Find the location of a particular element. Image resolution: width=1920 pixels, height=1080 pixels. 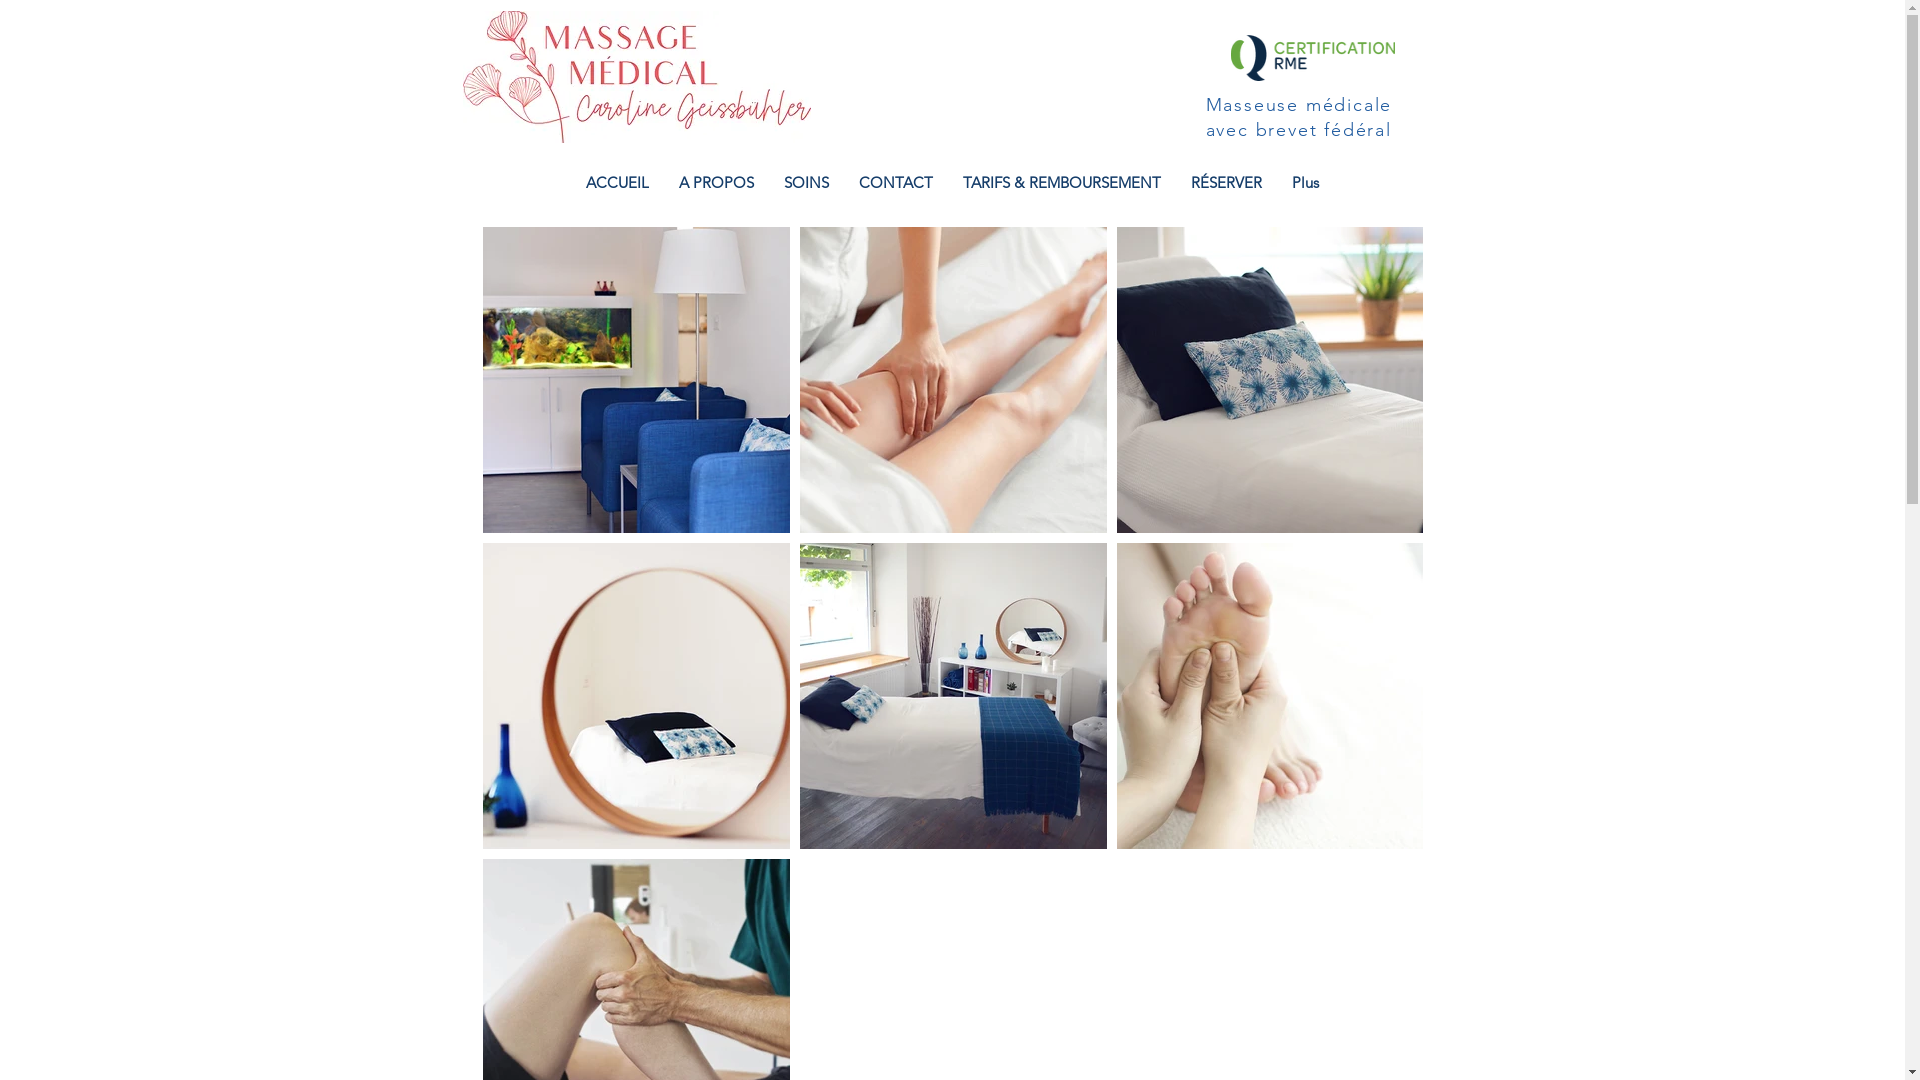

CONTACT is located at coordinates (896, 188).